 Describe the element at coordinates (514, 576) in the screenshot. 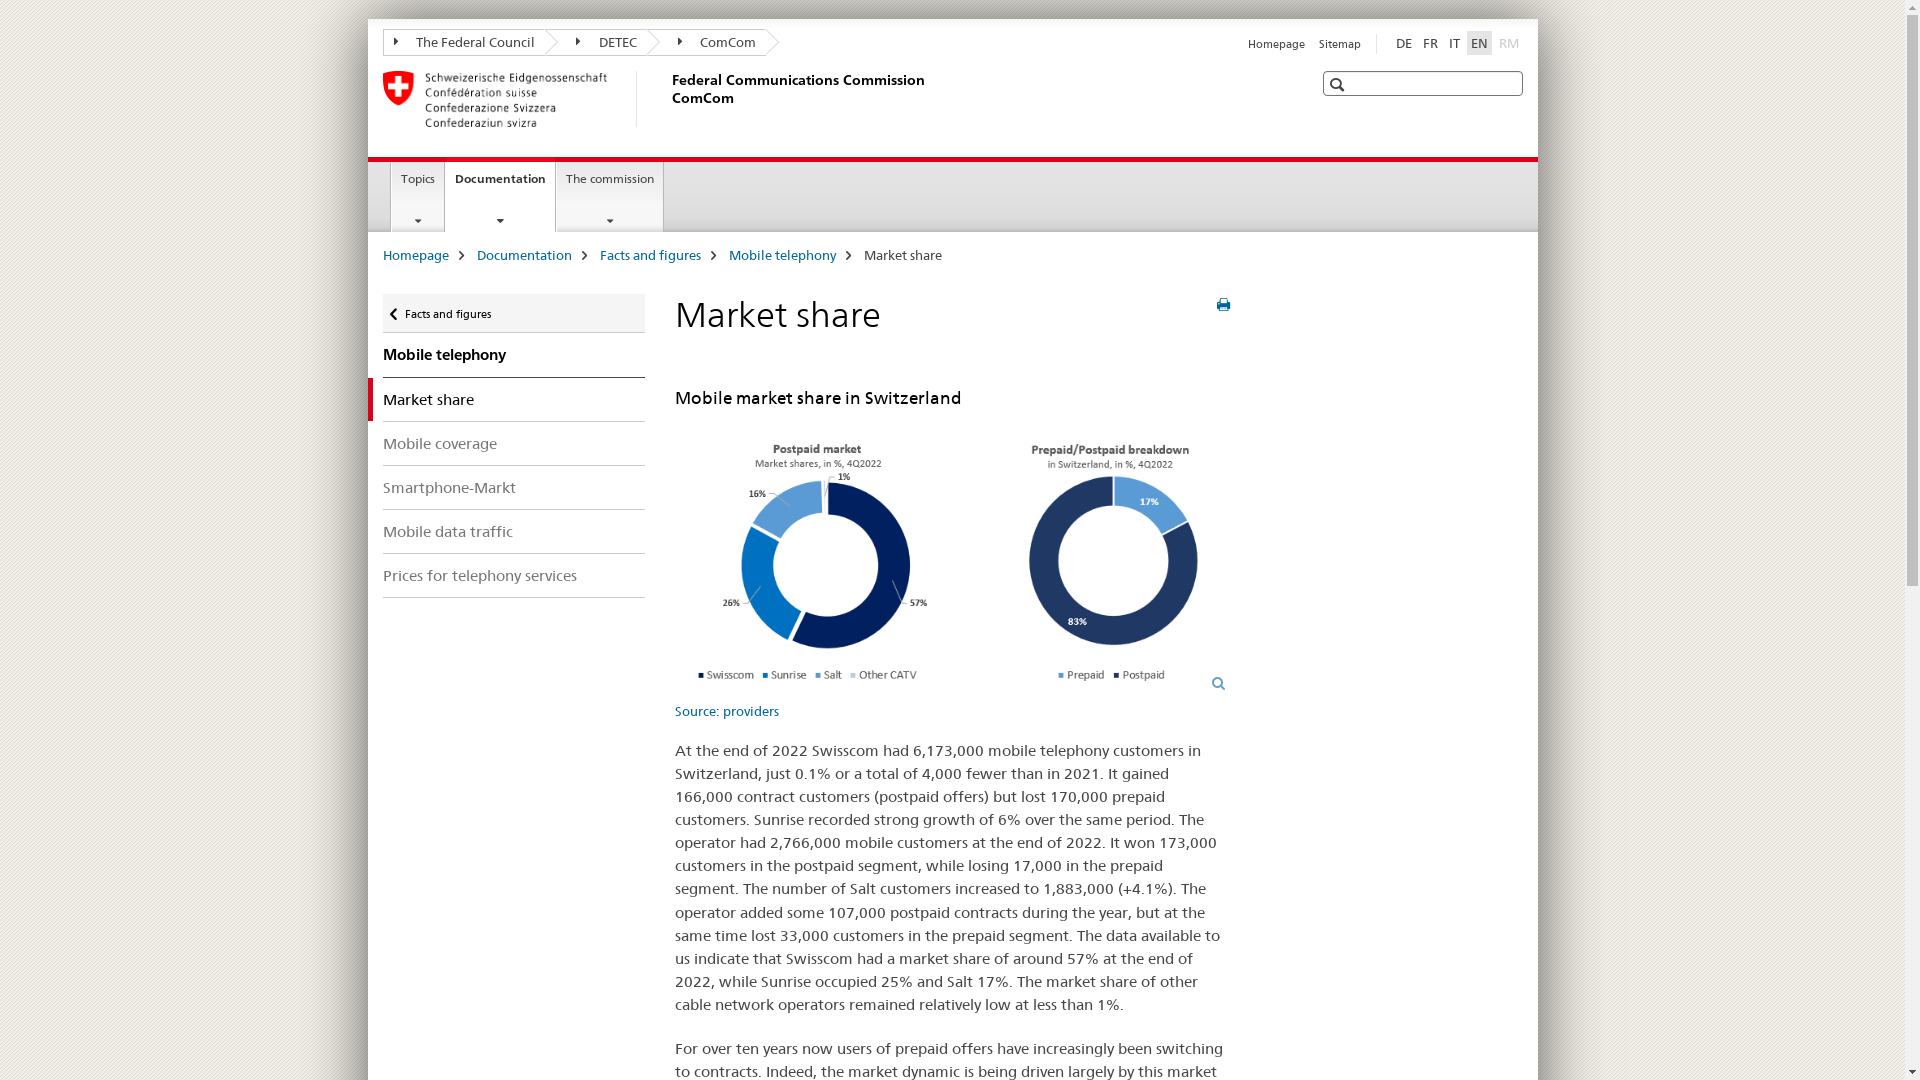

I see `Prices for telephony services` at that location.